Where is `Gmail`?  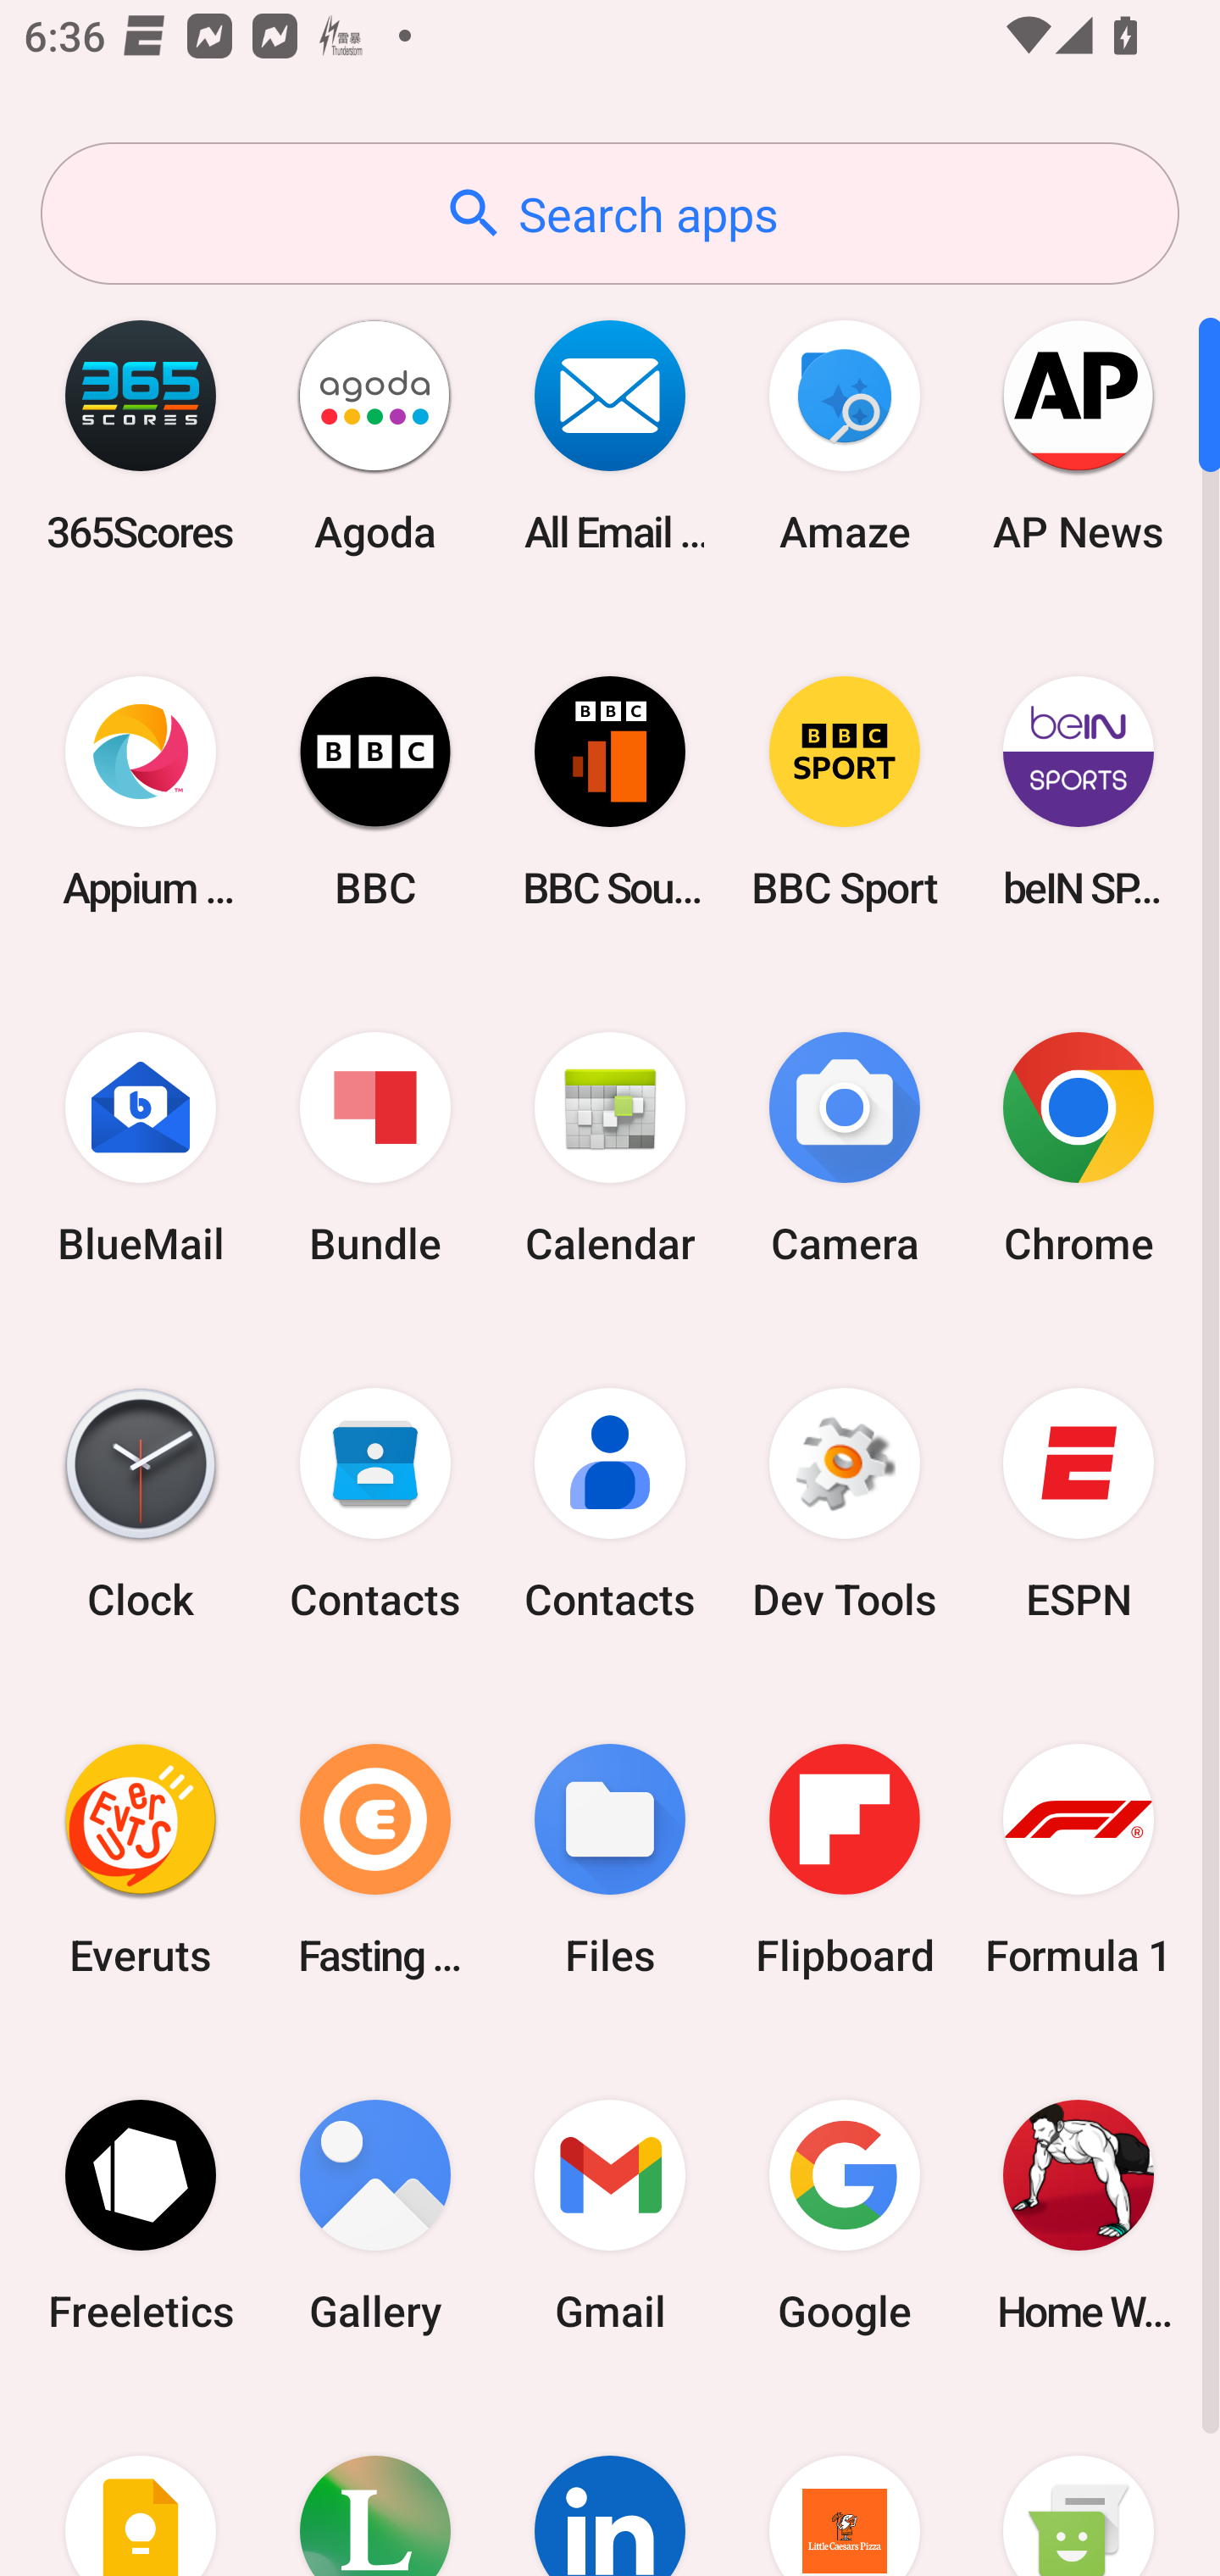
Gmail is located at coordinates (610, 2215).